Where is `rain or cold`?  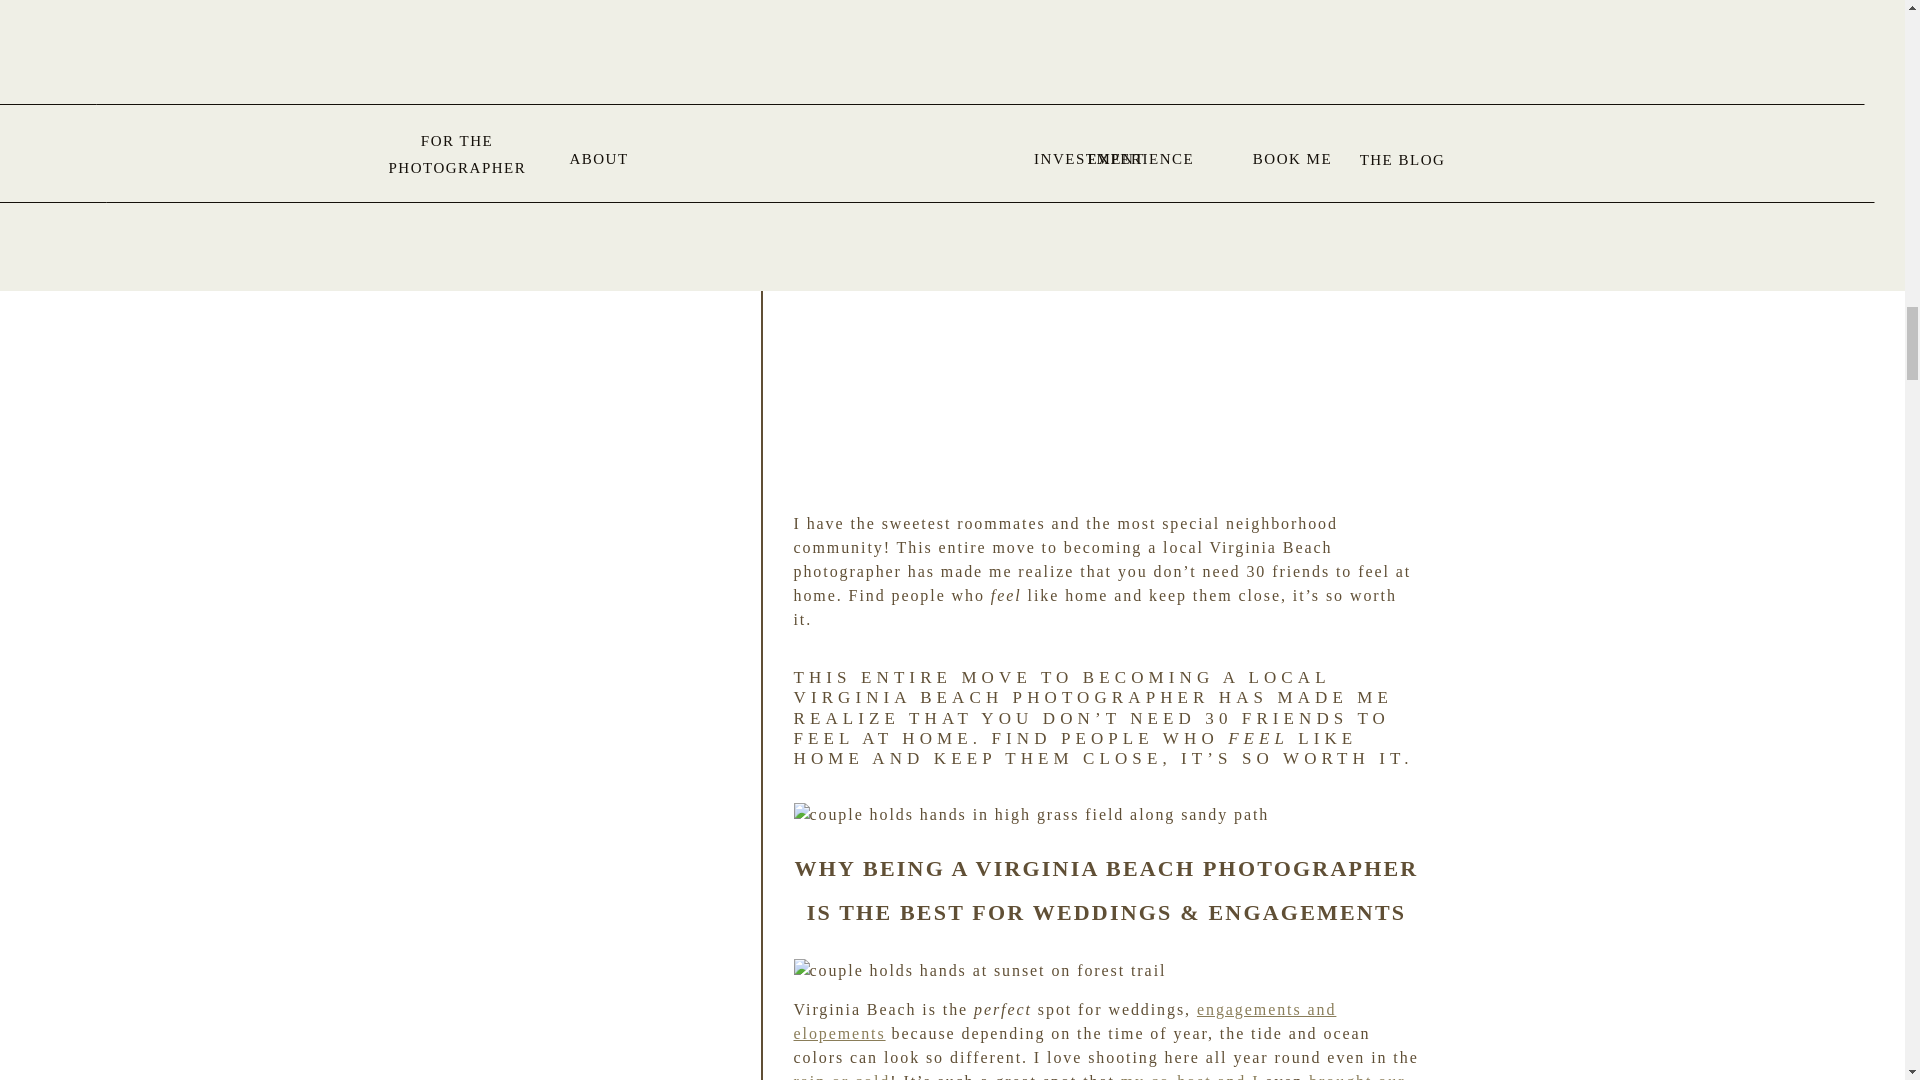 rain or cold is located at coordinates (842, 1076).